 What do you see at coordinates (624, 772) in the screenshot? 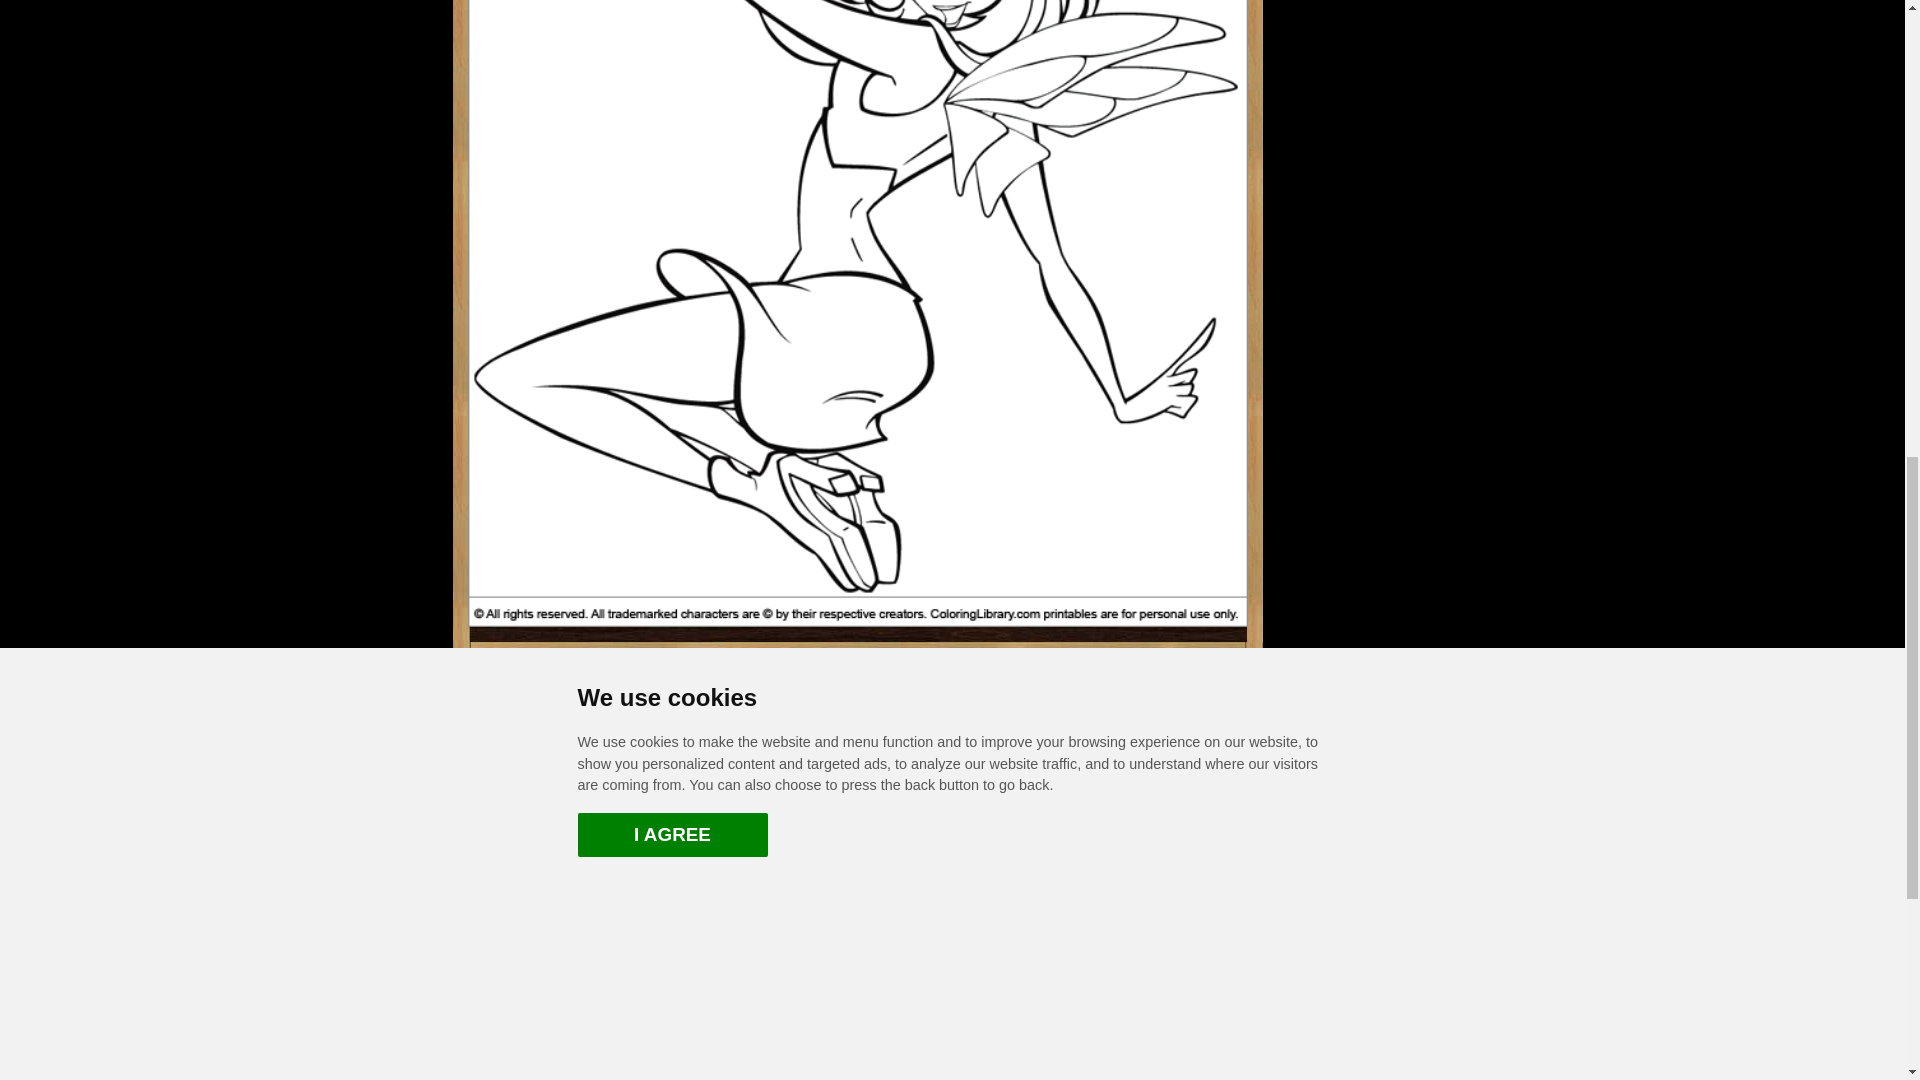
I see `To the   coloring library` at bounding box center [624, 772].